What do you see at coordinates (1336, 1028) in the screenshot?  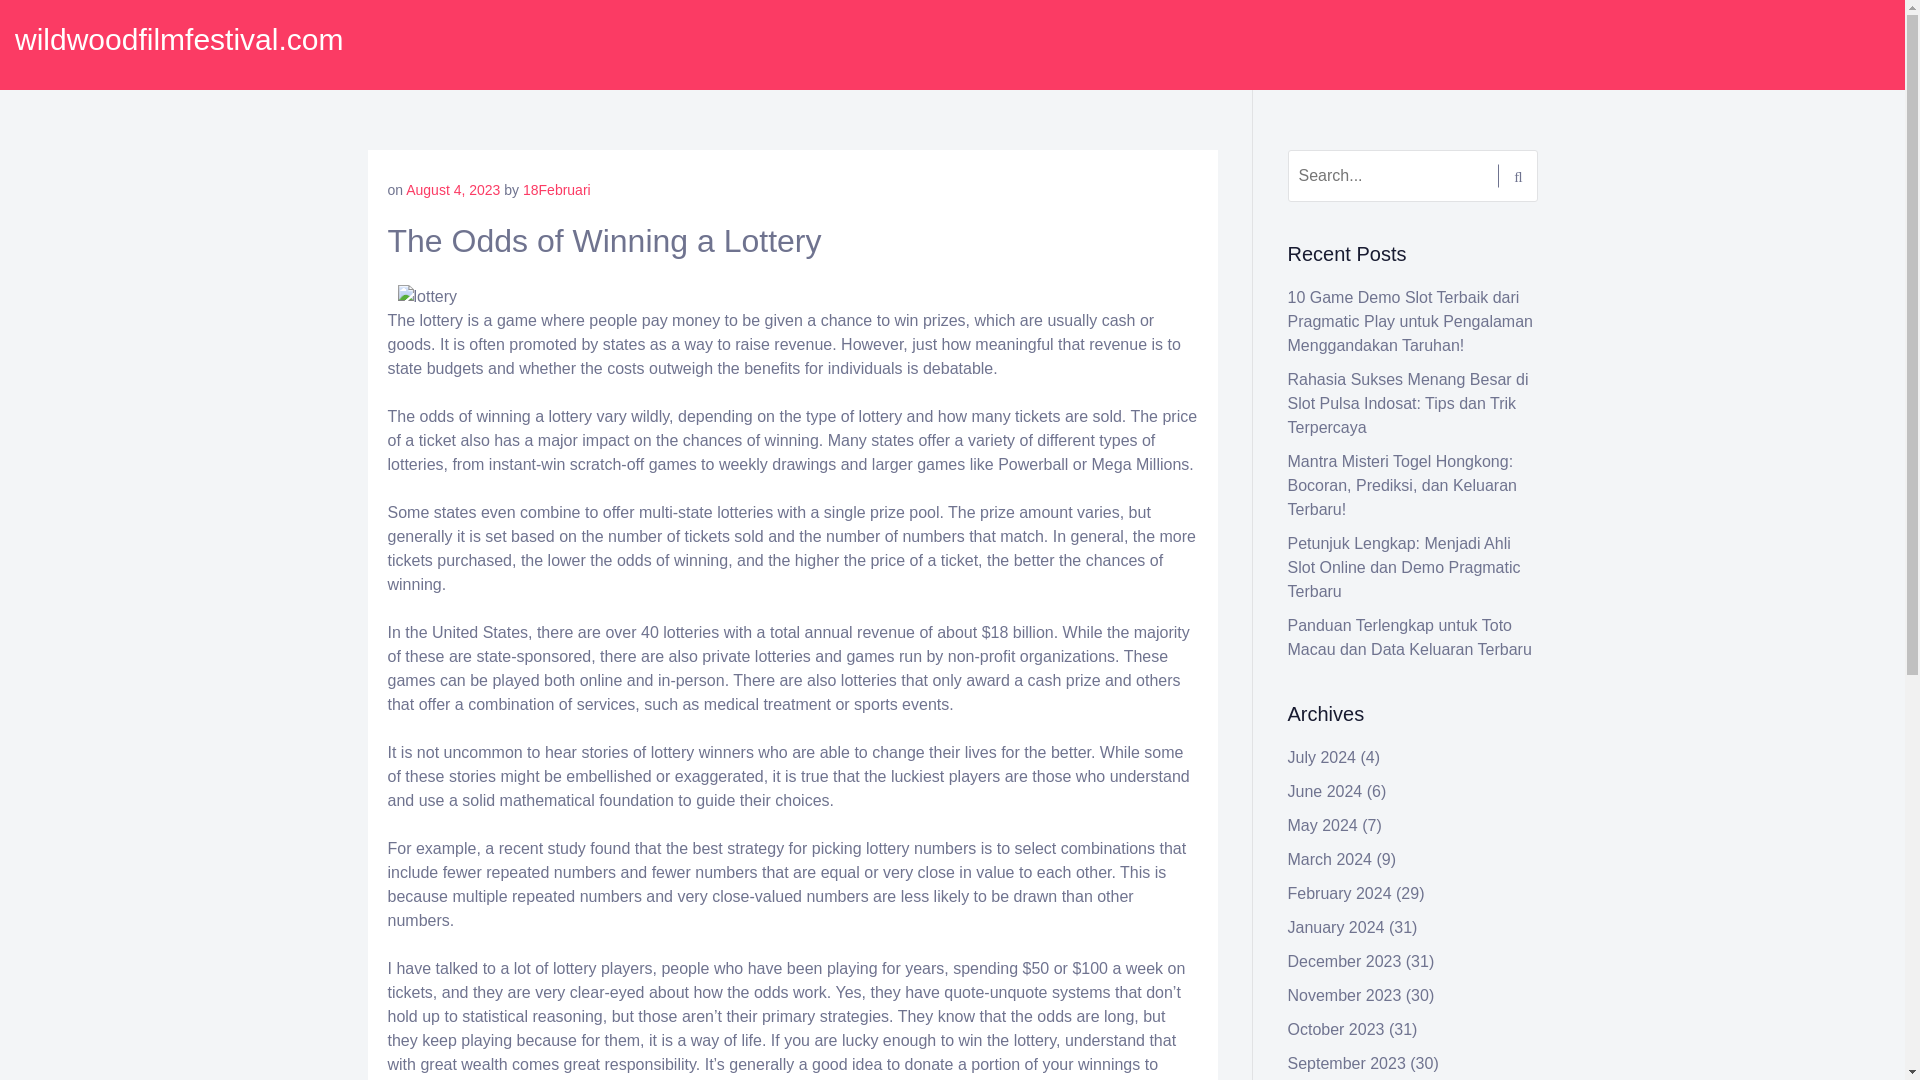 I see `October 2023` at bounding box center [1336, 1028].